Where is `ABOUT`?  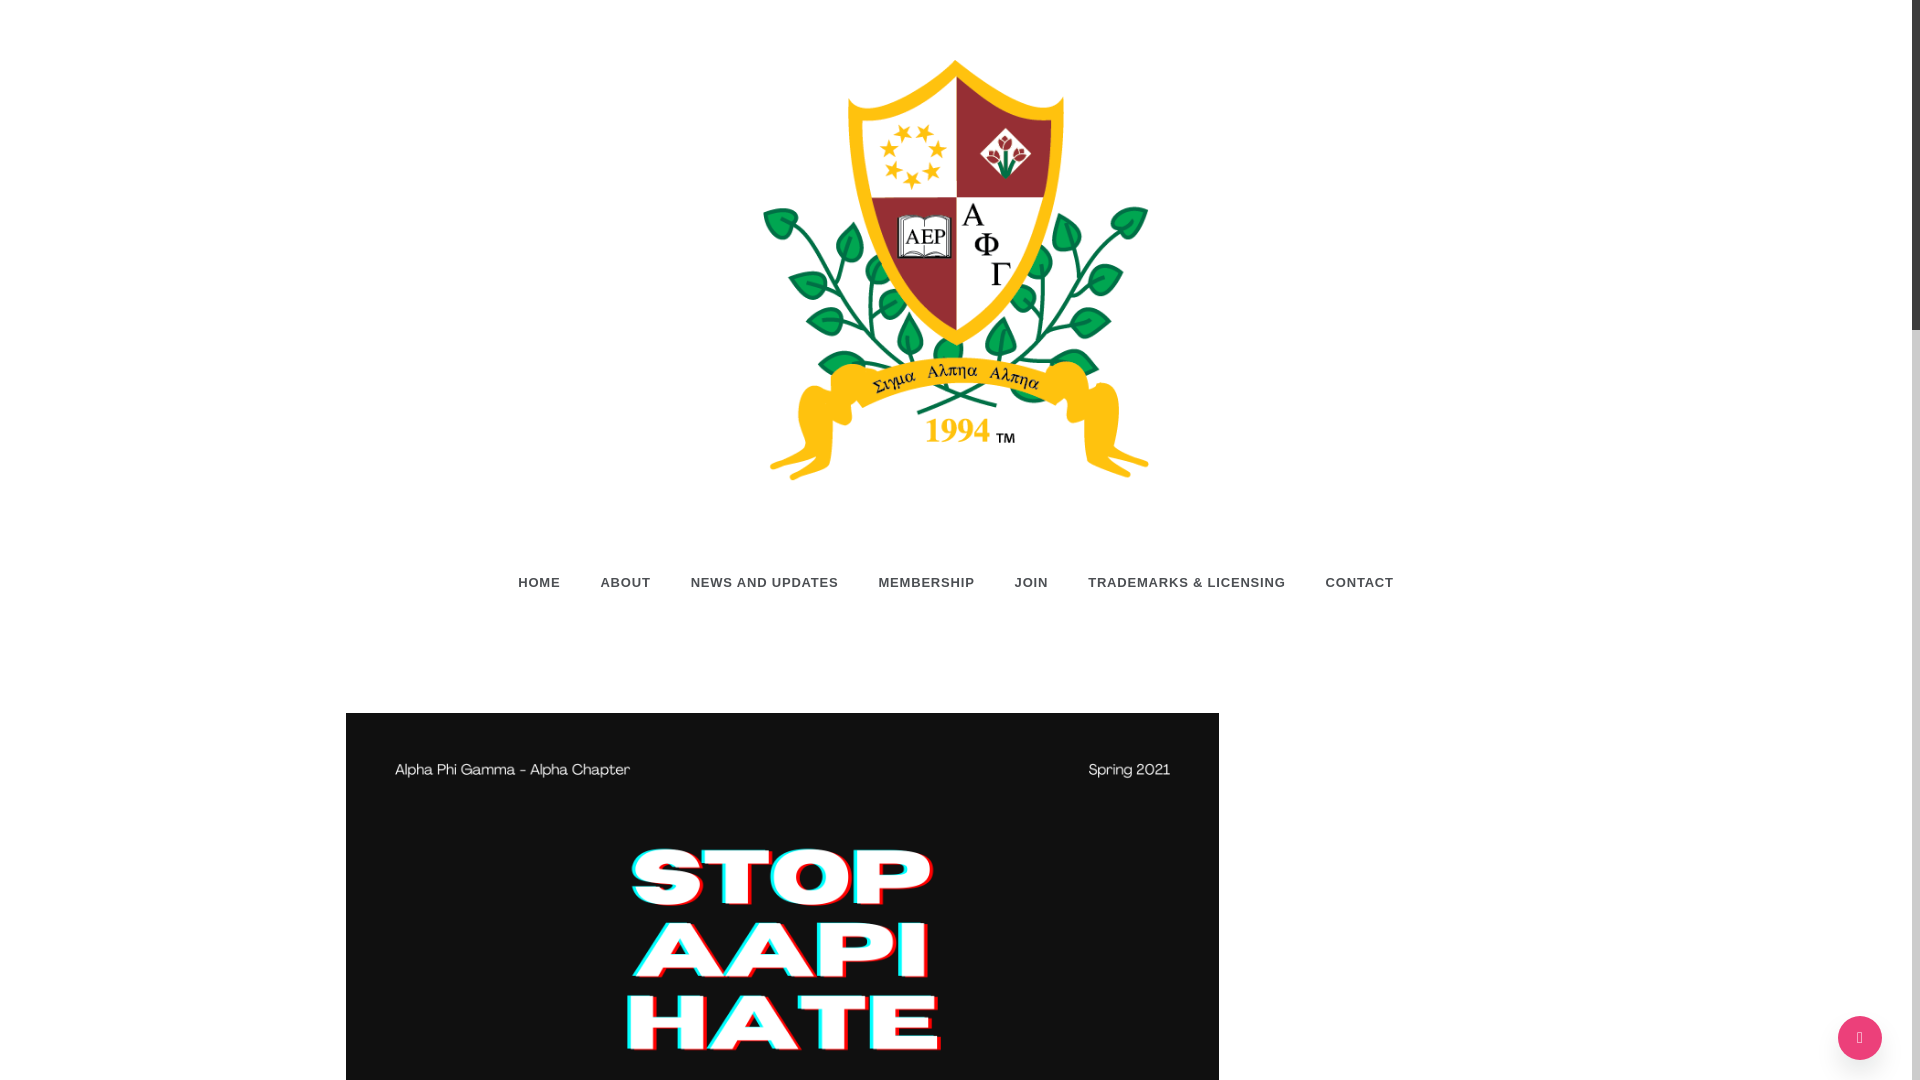 ABOUT is located at coordinates (624, 582).